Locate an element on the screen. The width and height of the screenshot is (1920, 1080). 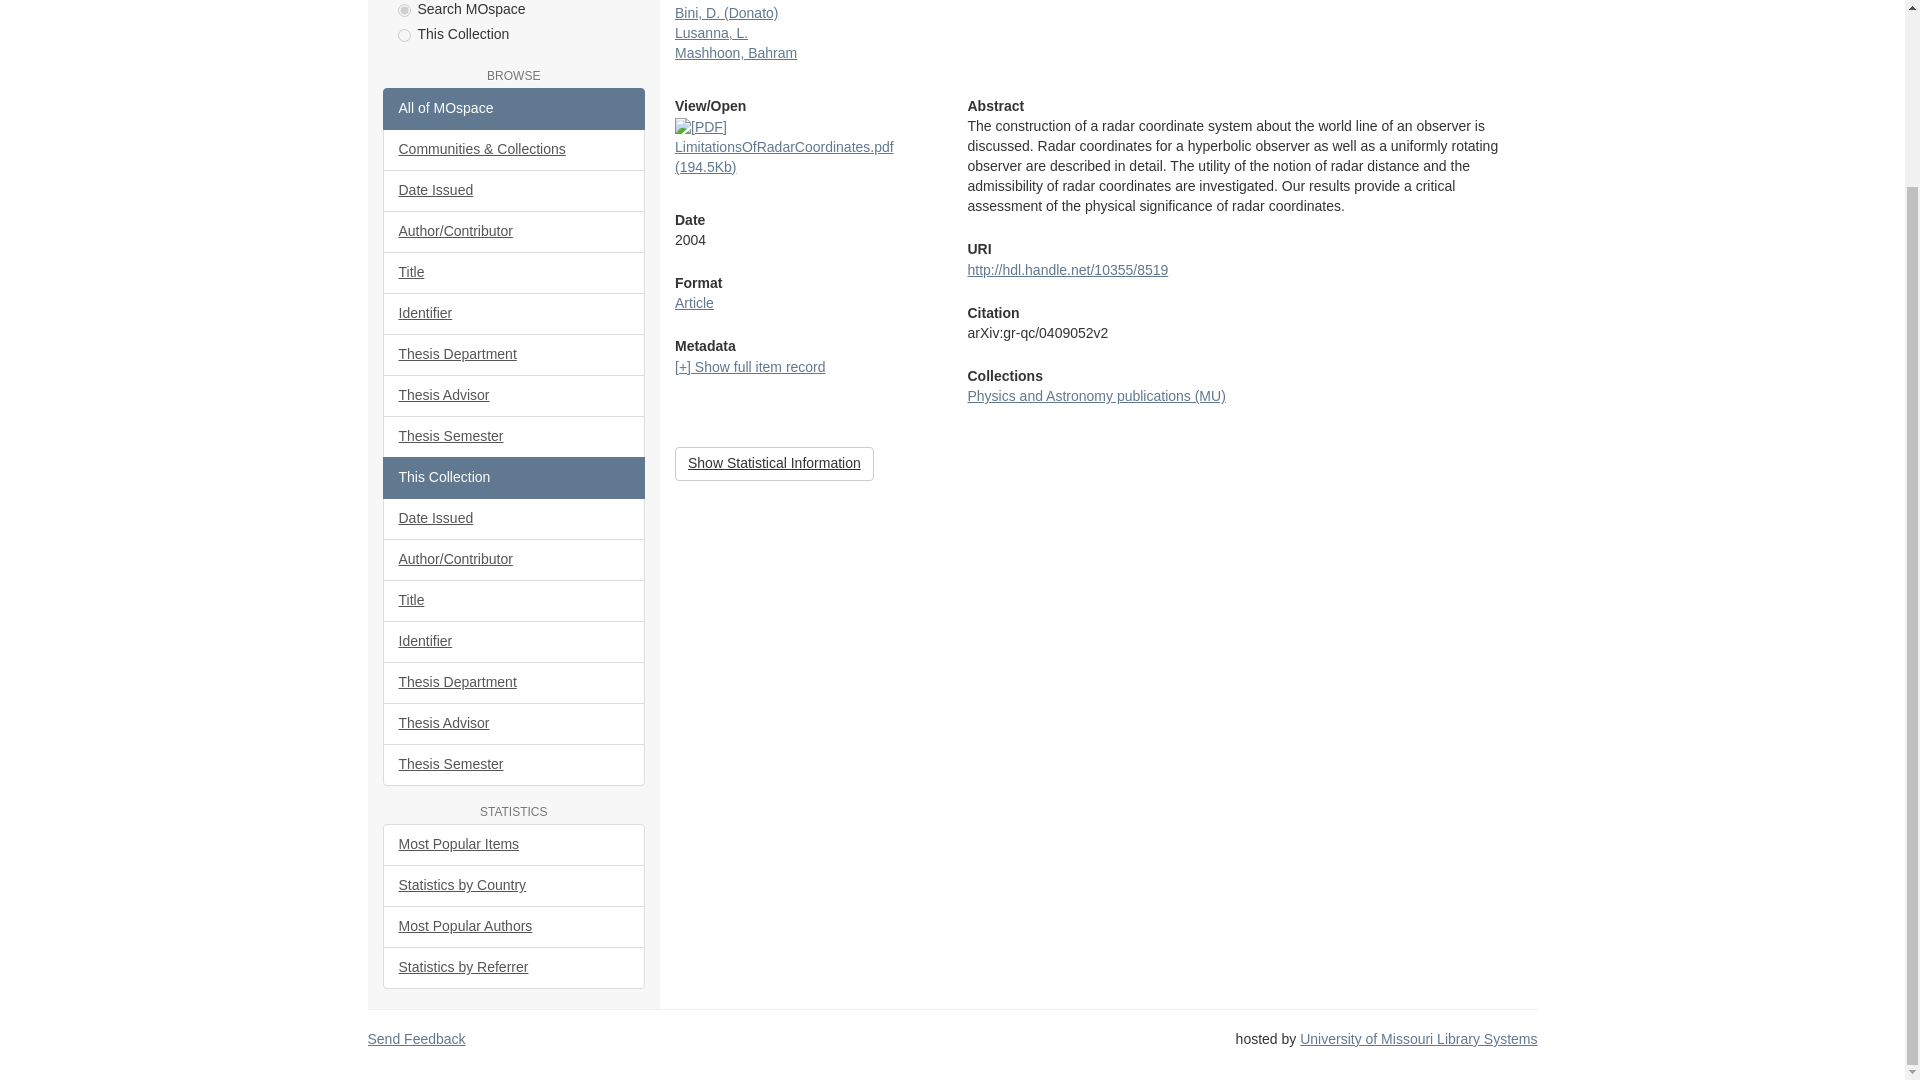
This Collection is located at coordinates (514, 477).